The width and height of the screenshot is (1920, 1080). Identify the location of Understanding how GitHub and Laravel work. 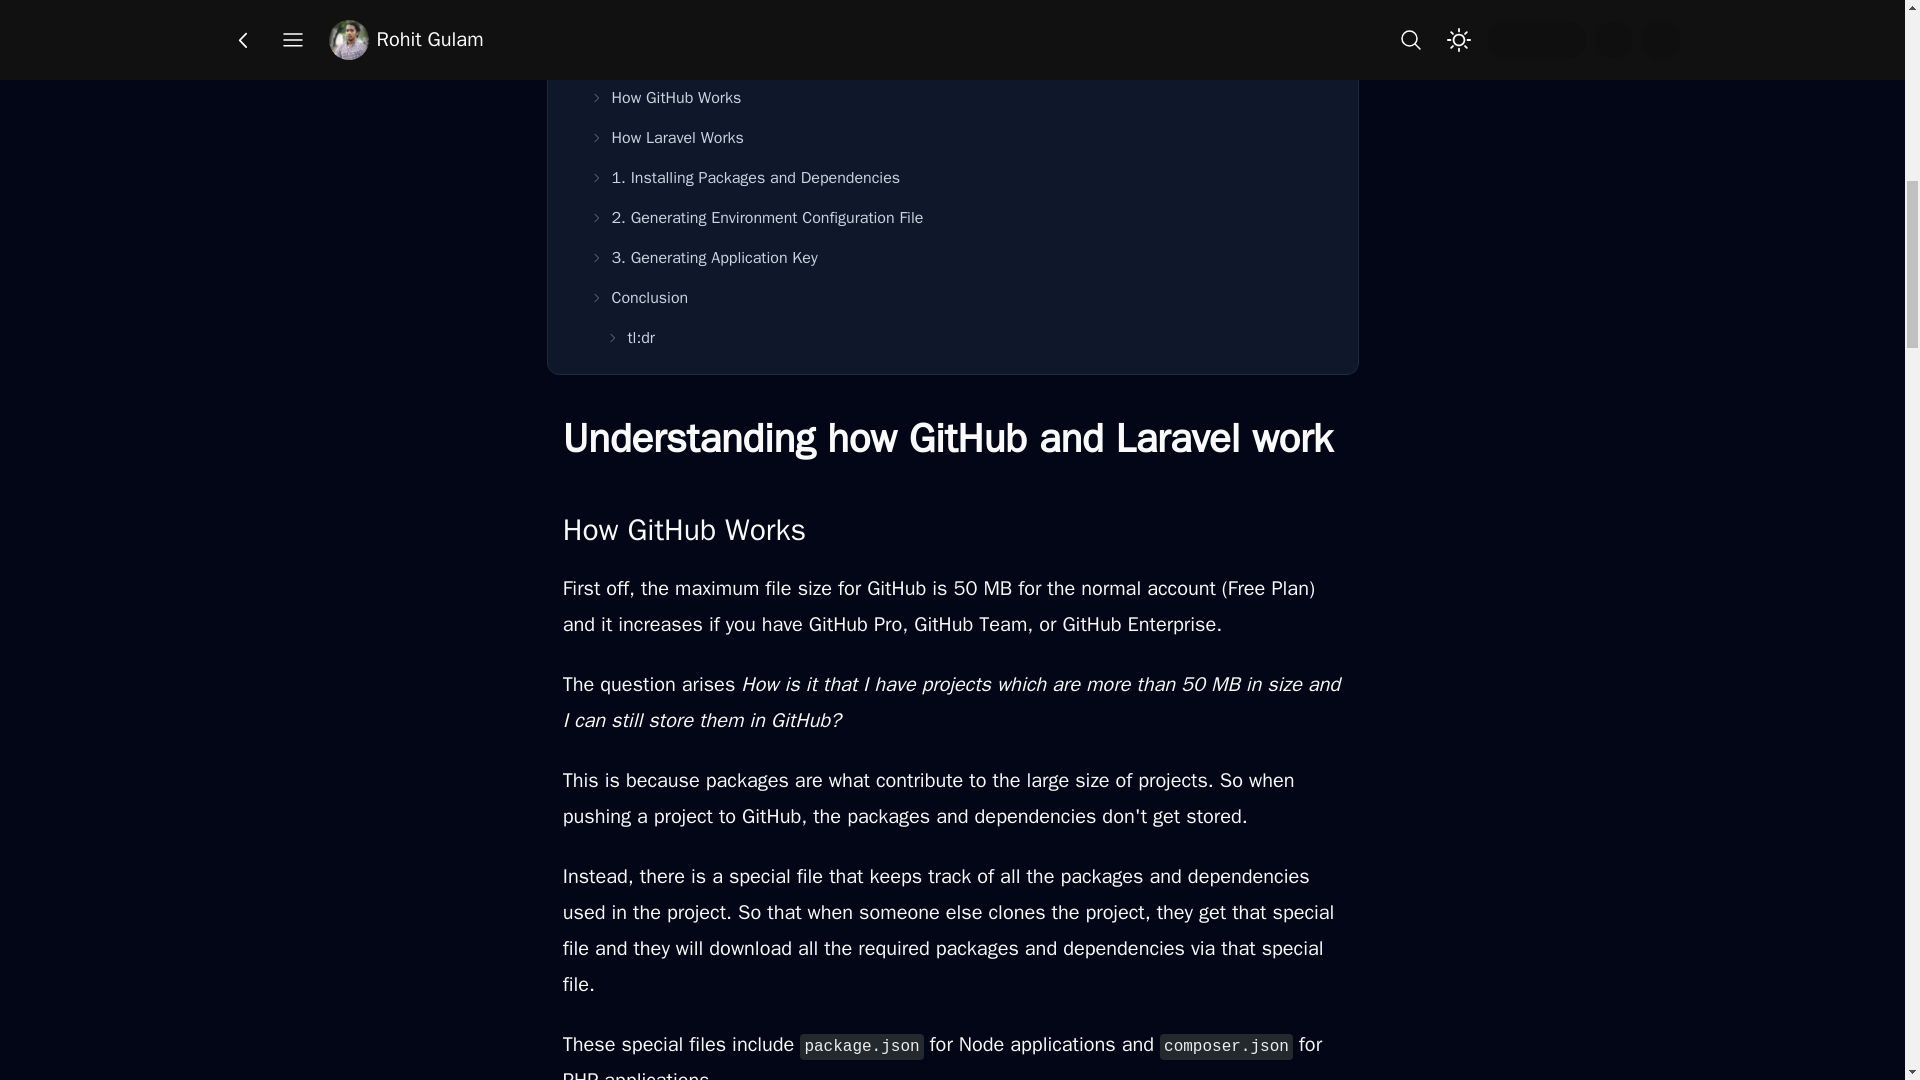
(953, 57).